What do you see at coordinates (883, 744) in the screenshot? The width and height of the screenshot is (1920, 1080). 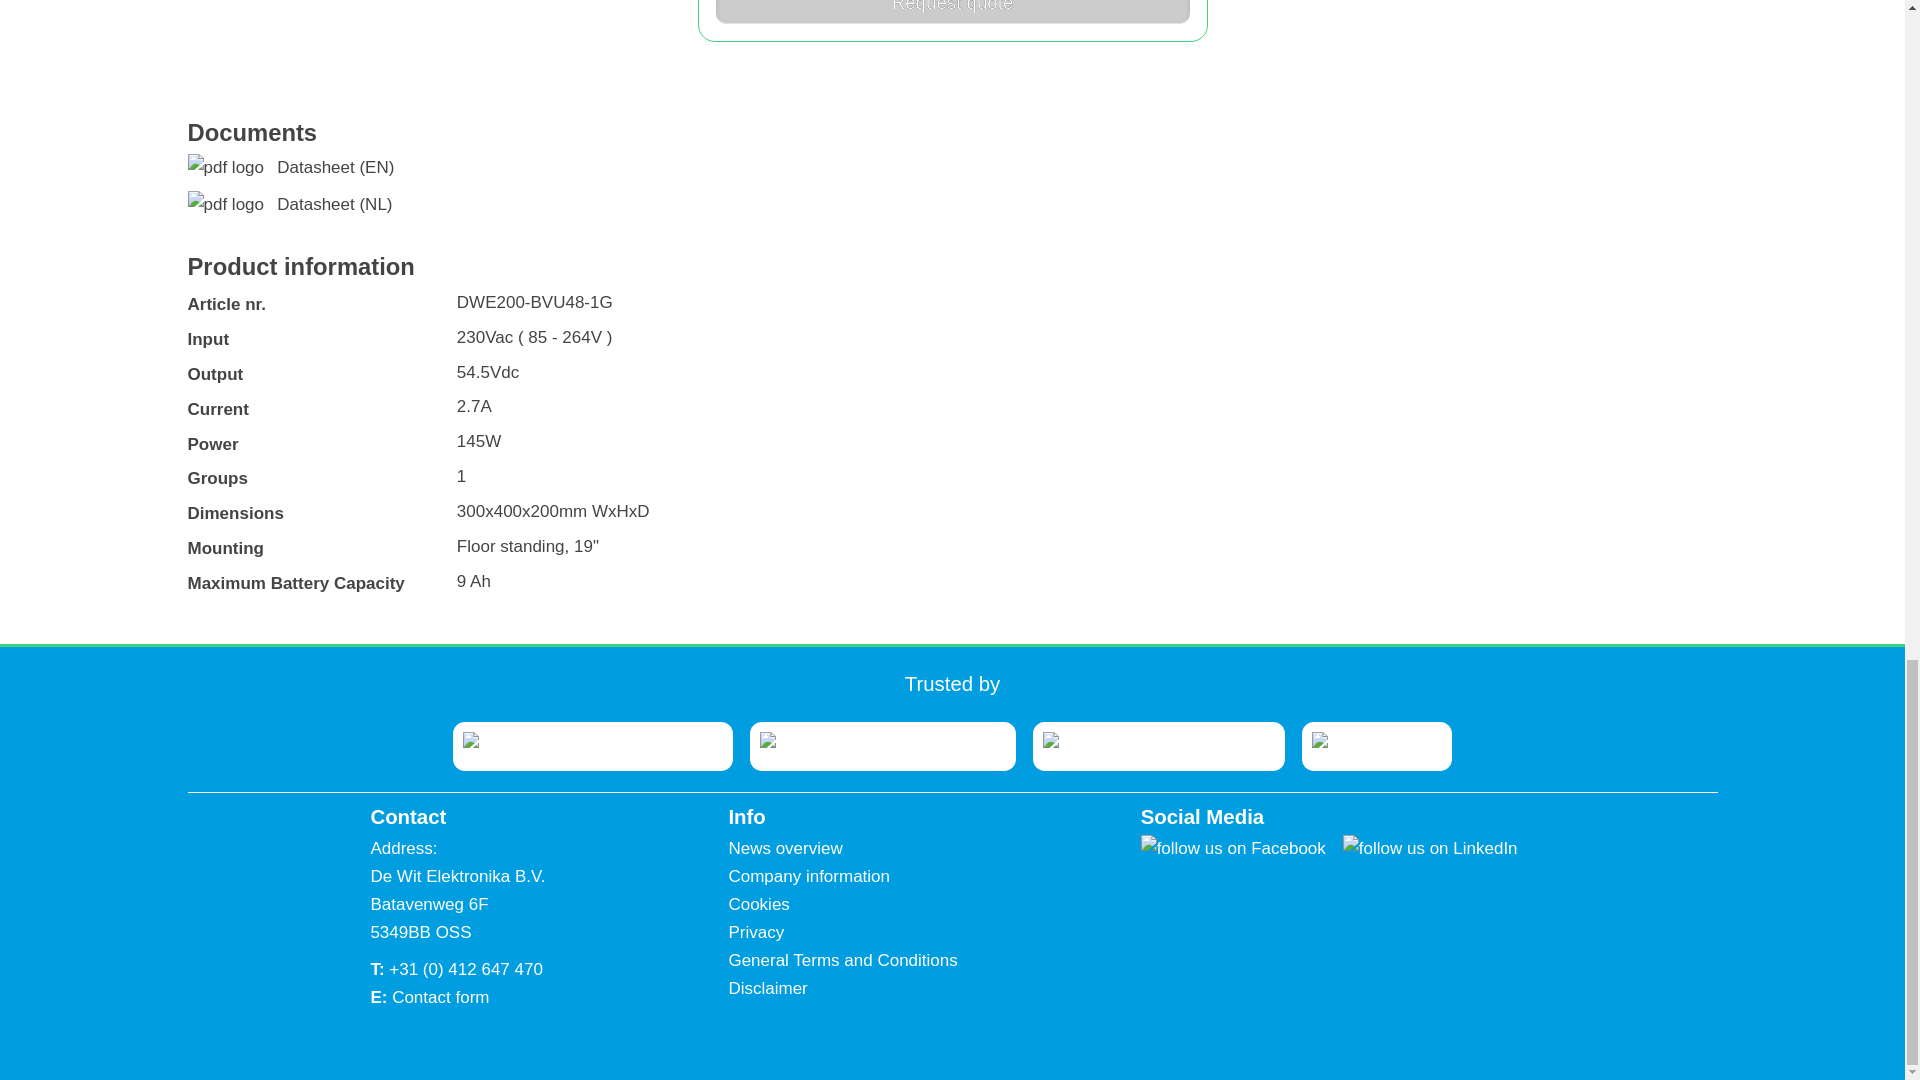 I see `website Juva` at bounding box center [883, 744].